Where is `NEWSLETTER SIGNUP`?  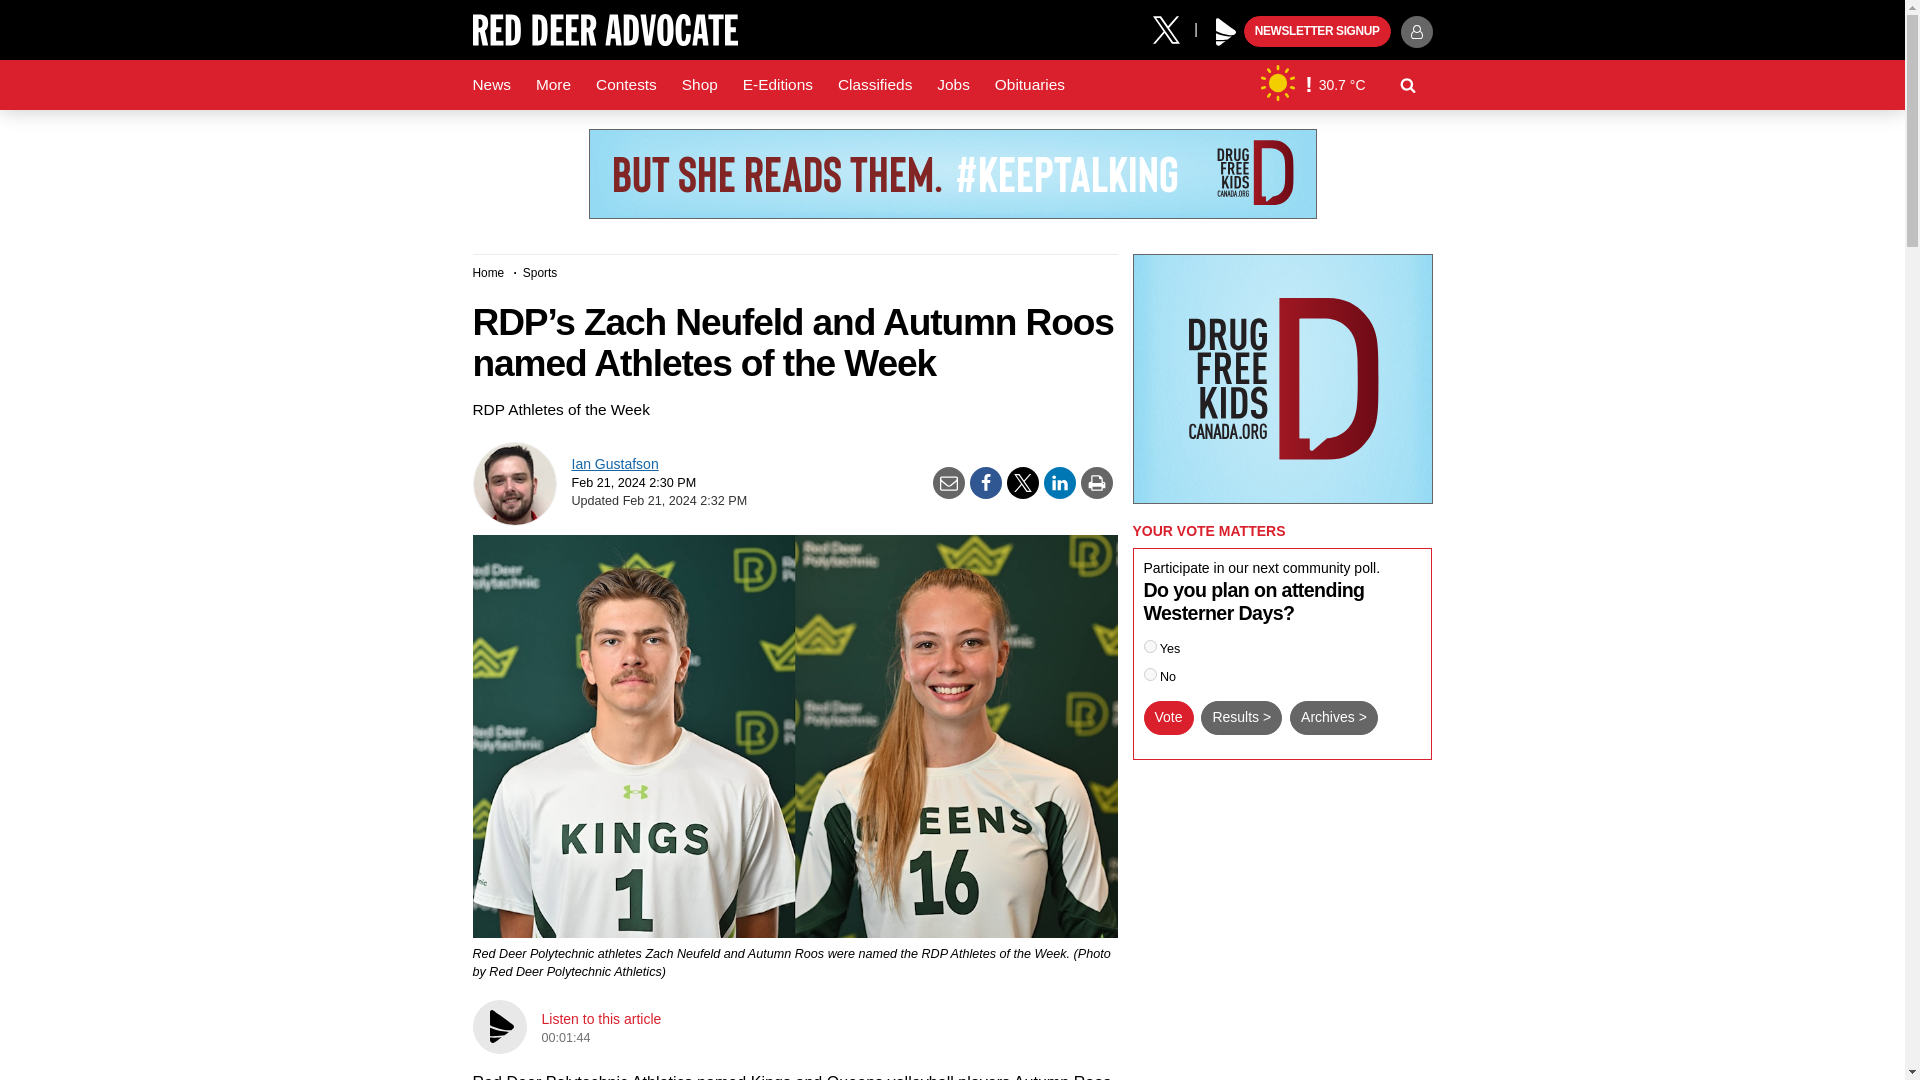
NEWSLETTER SIGNUP is located at coordinates (1317, 32).